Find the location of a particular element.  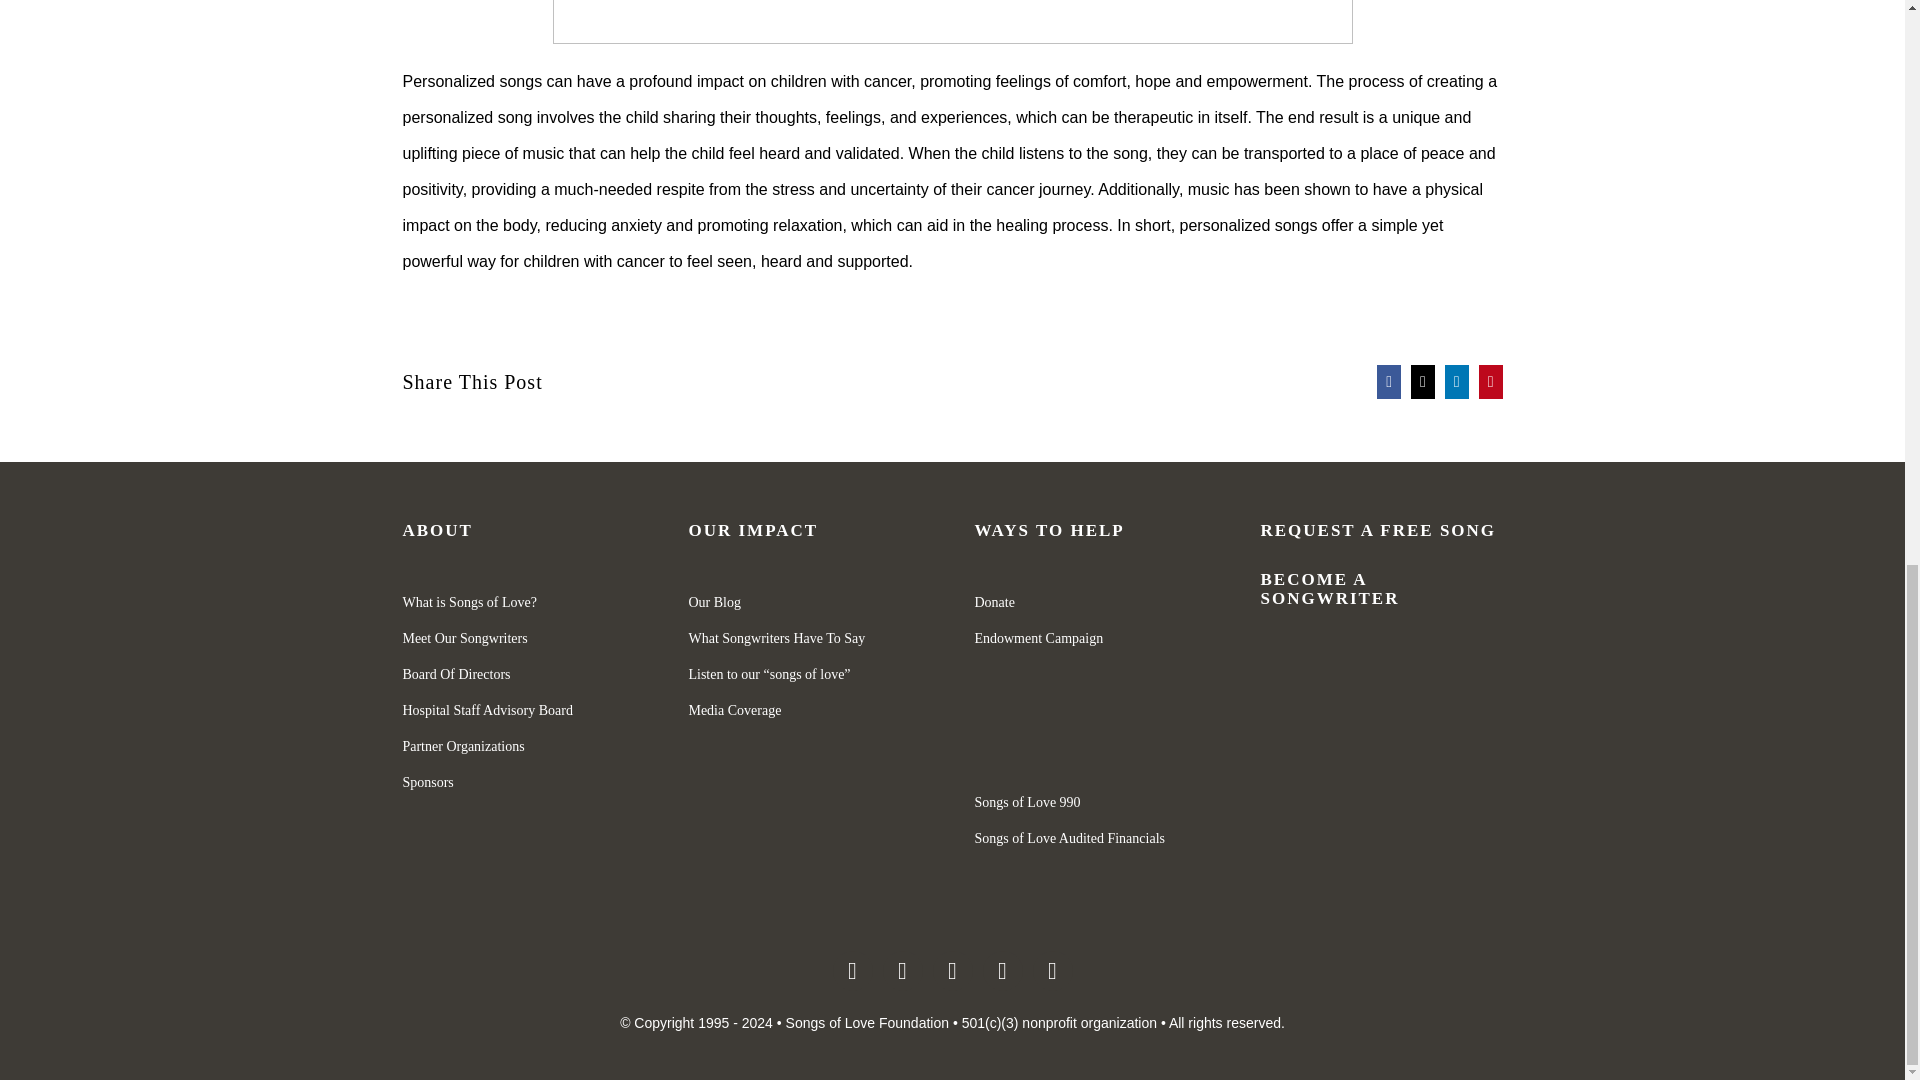

Instagram is located at coordinates (901, 971).